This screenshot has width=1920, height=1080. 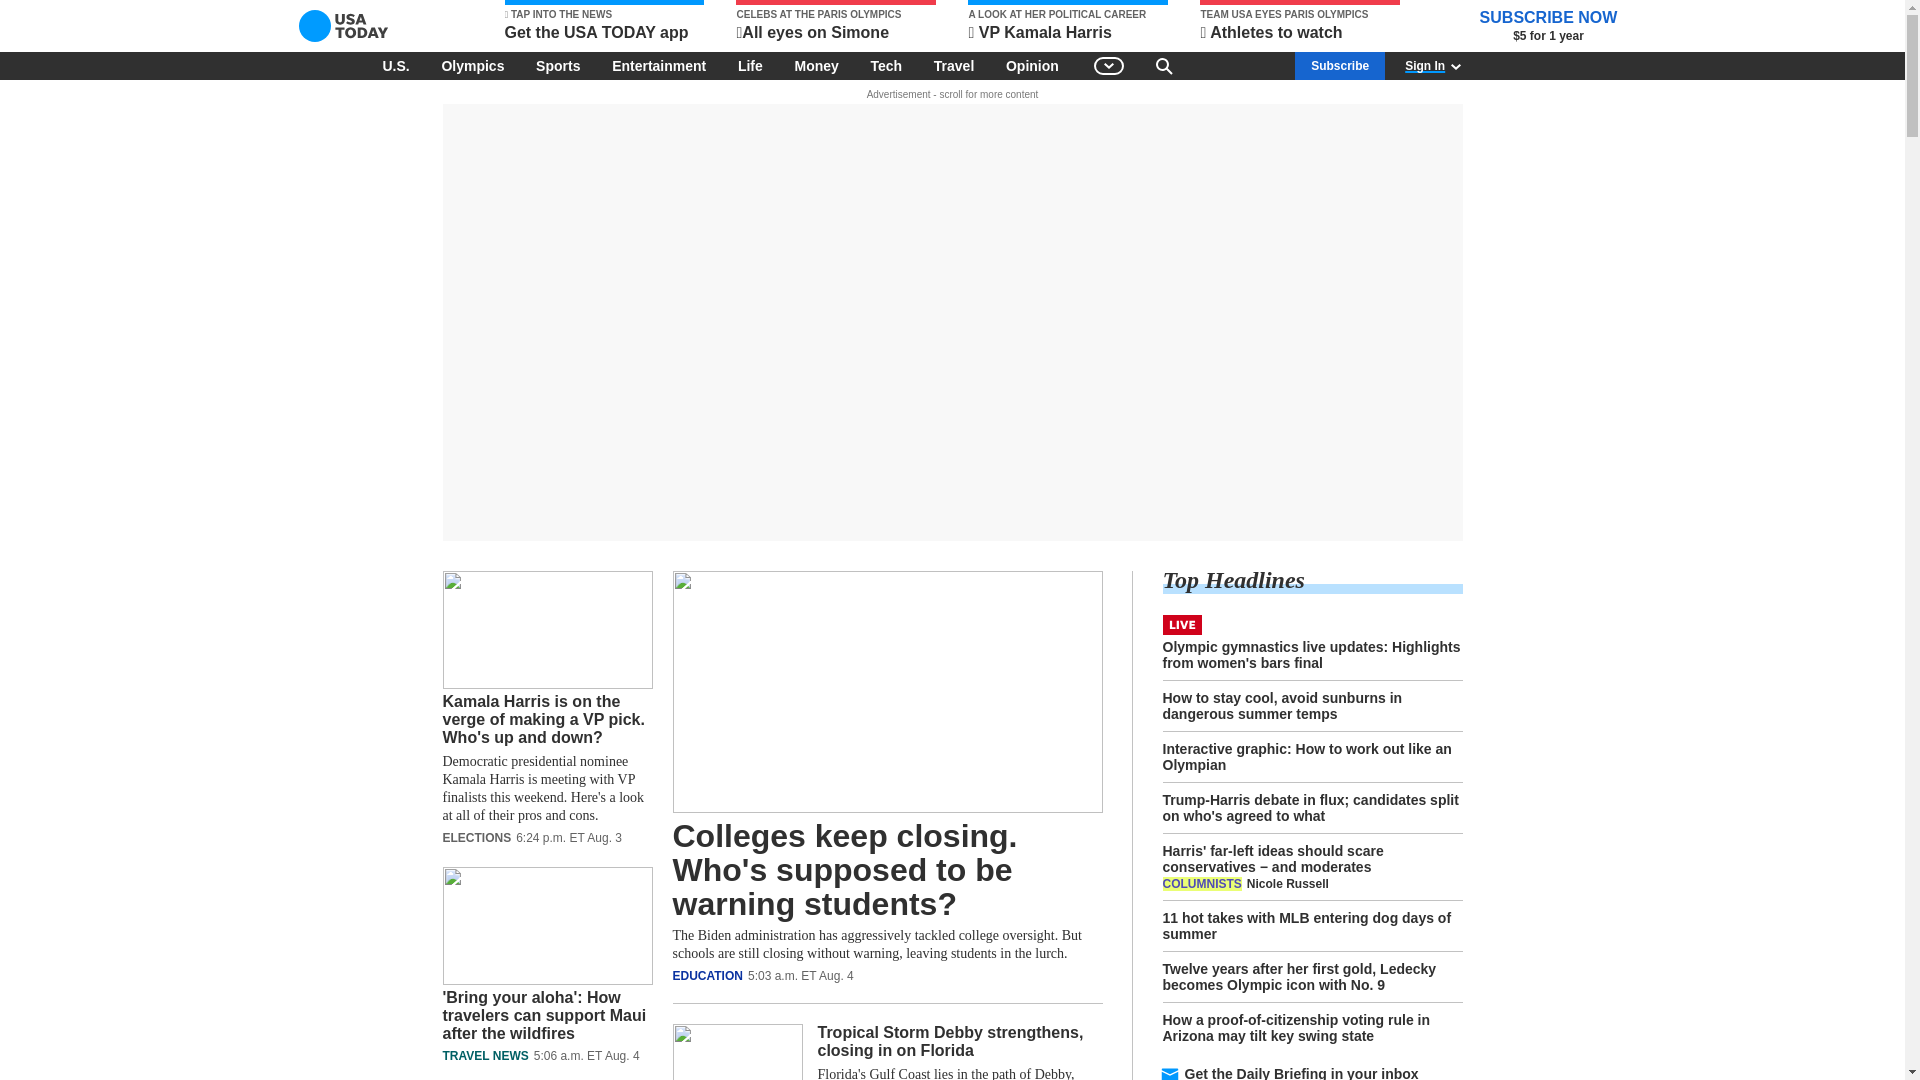 I want to click on Travel, so click(x=953, y=65).